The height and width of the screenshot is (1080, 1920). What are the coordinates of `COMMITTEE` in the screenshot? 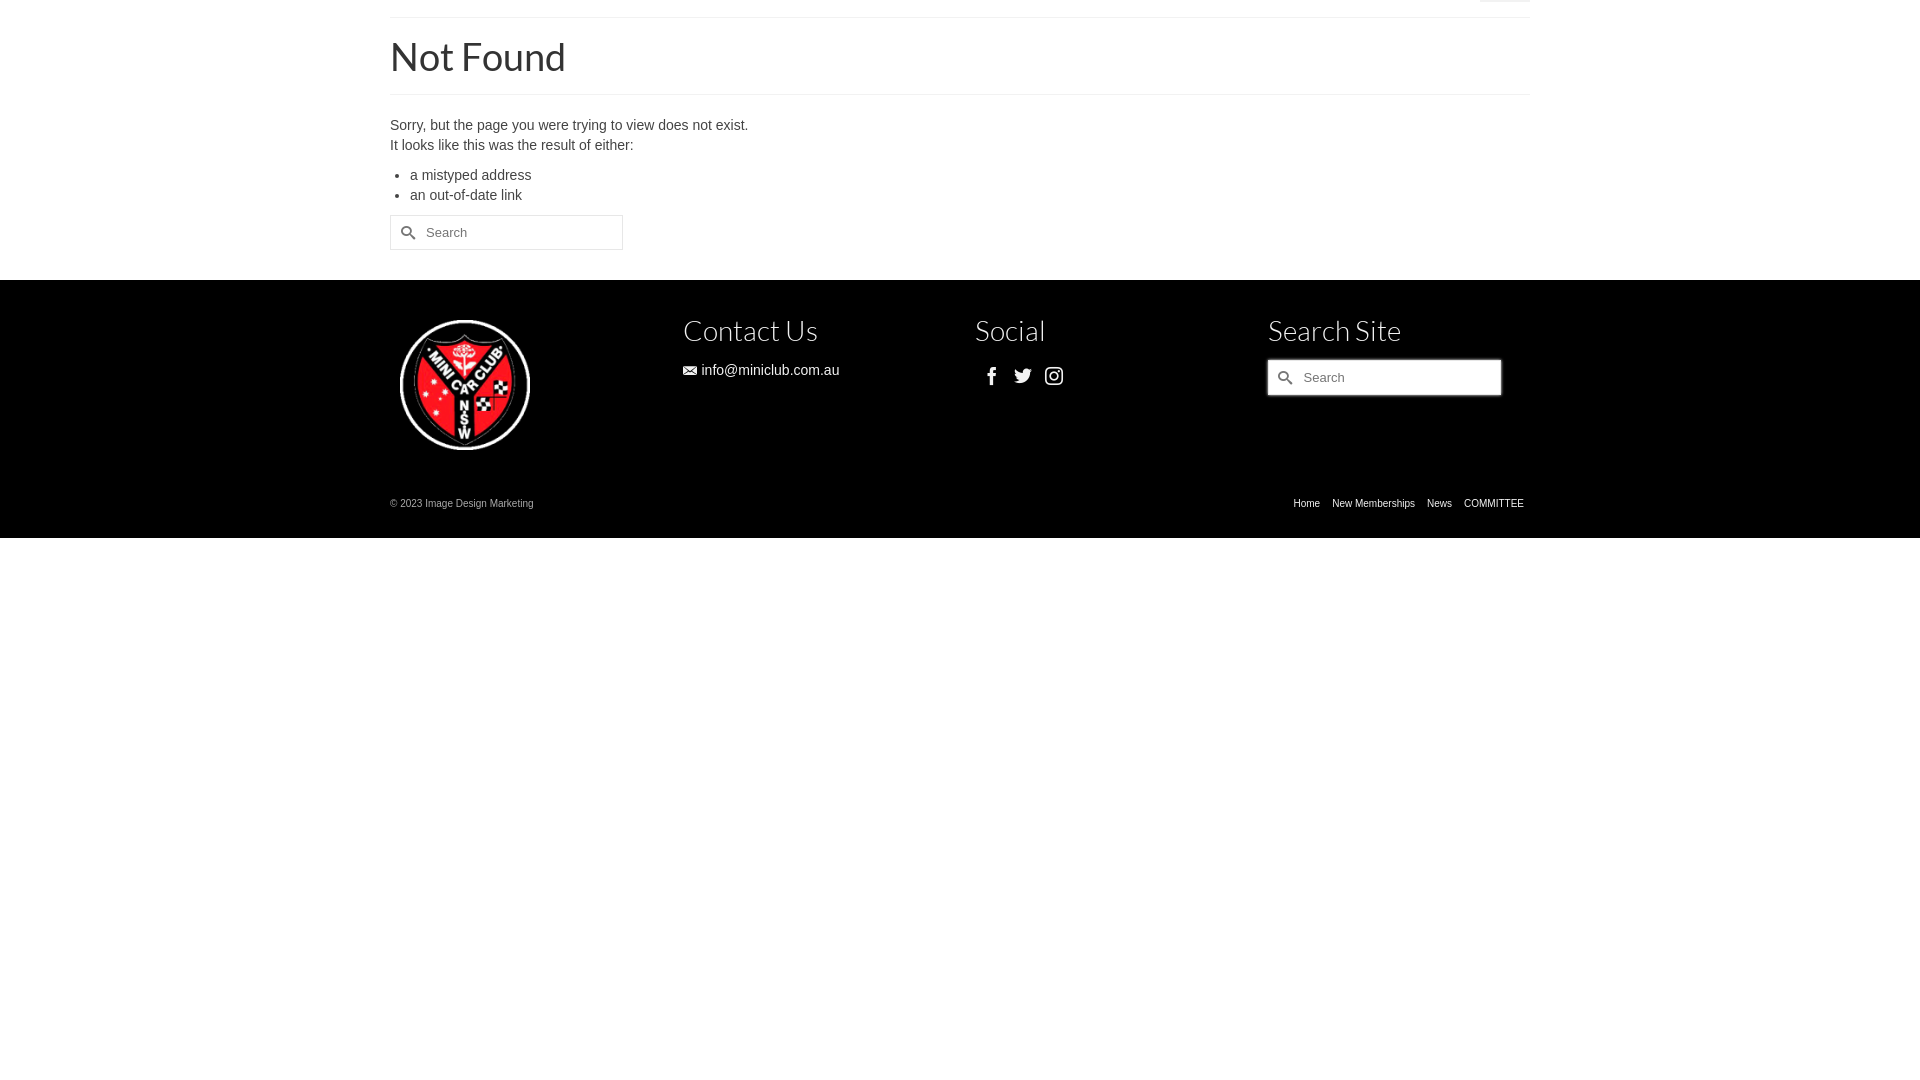 It's located at (1494, 504).